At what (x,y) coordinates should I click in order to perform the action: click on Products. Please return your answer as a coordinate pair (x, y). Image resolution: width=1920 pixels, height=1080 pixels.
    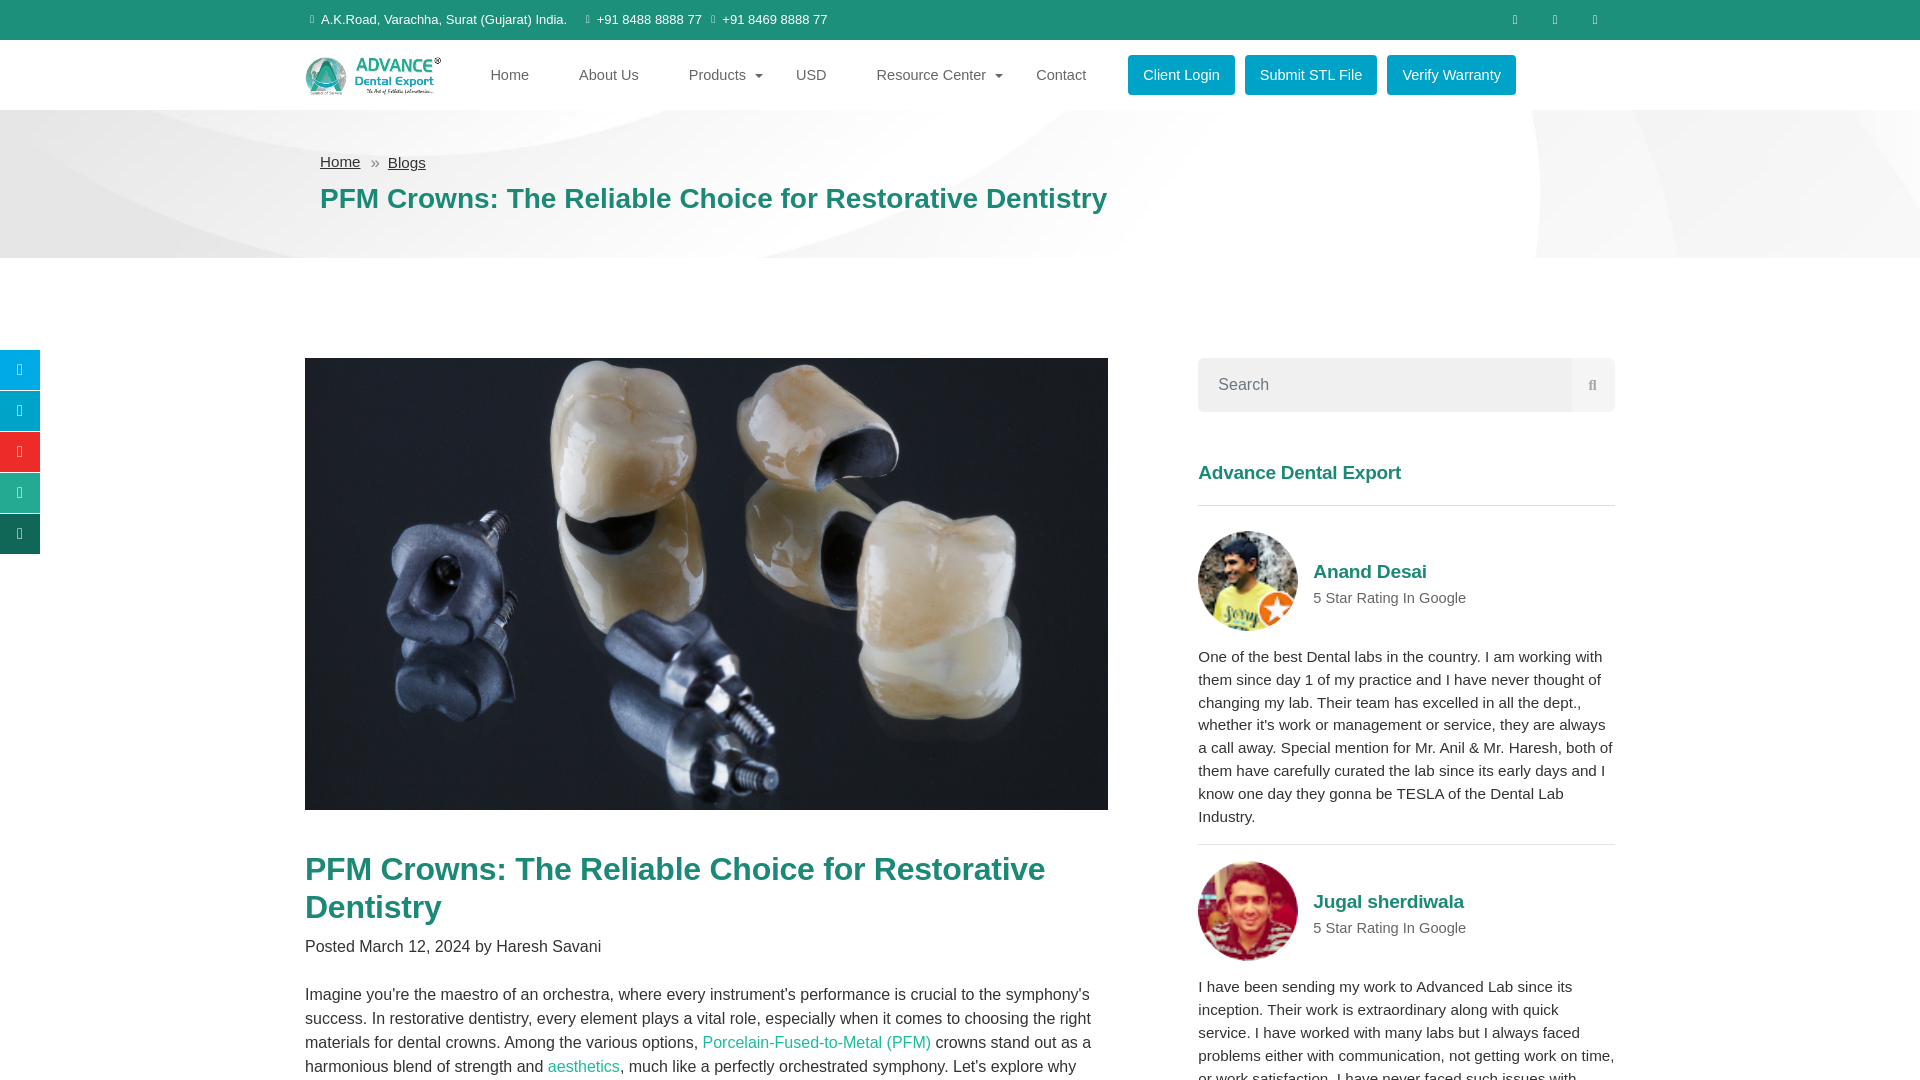
    Looking at the image, I should click on (724, 74).